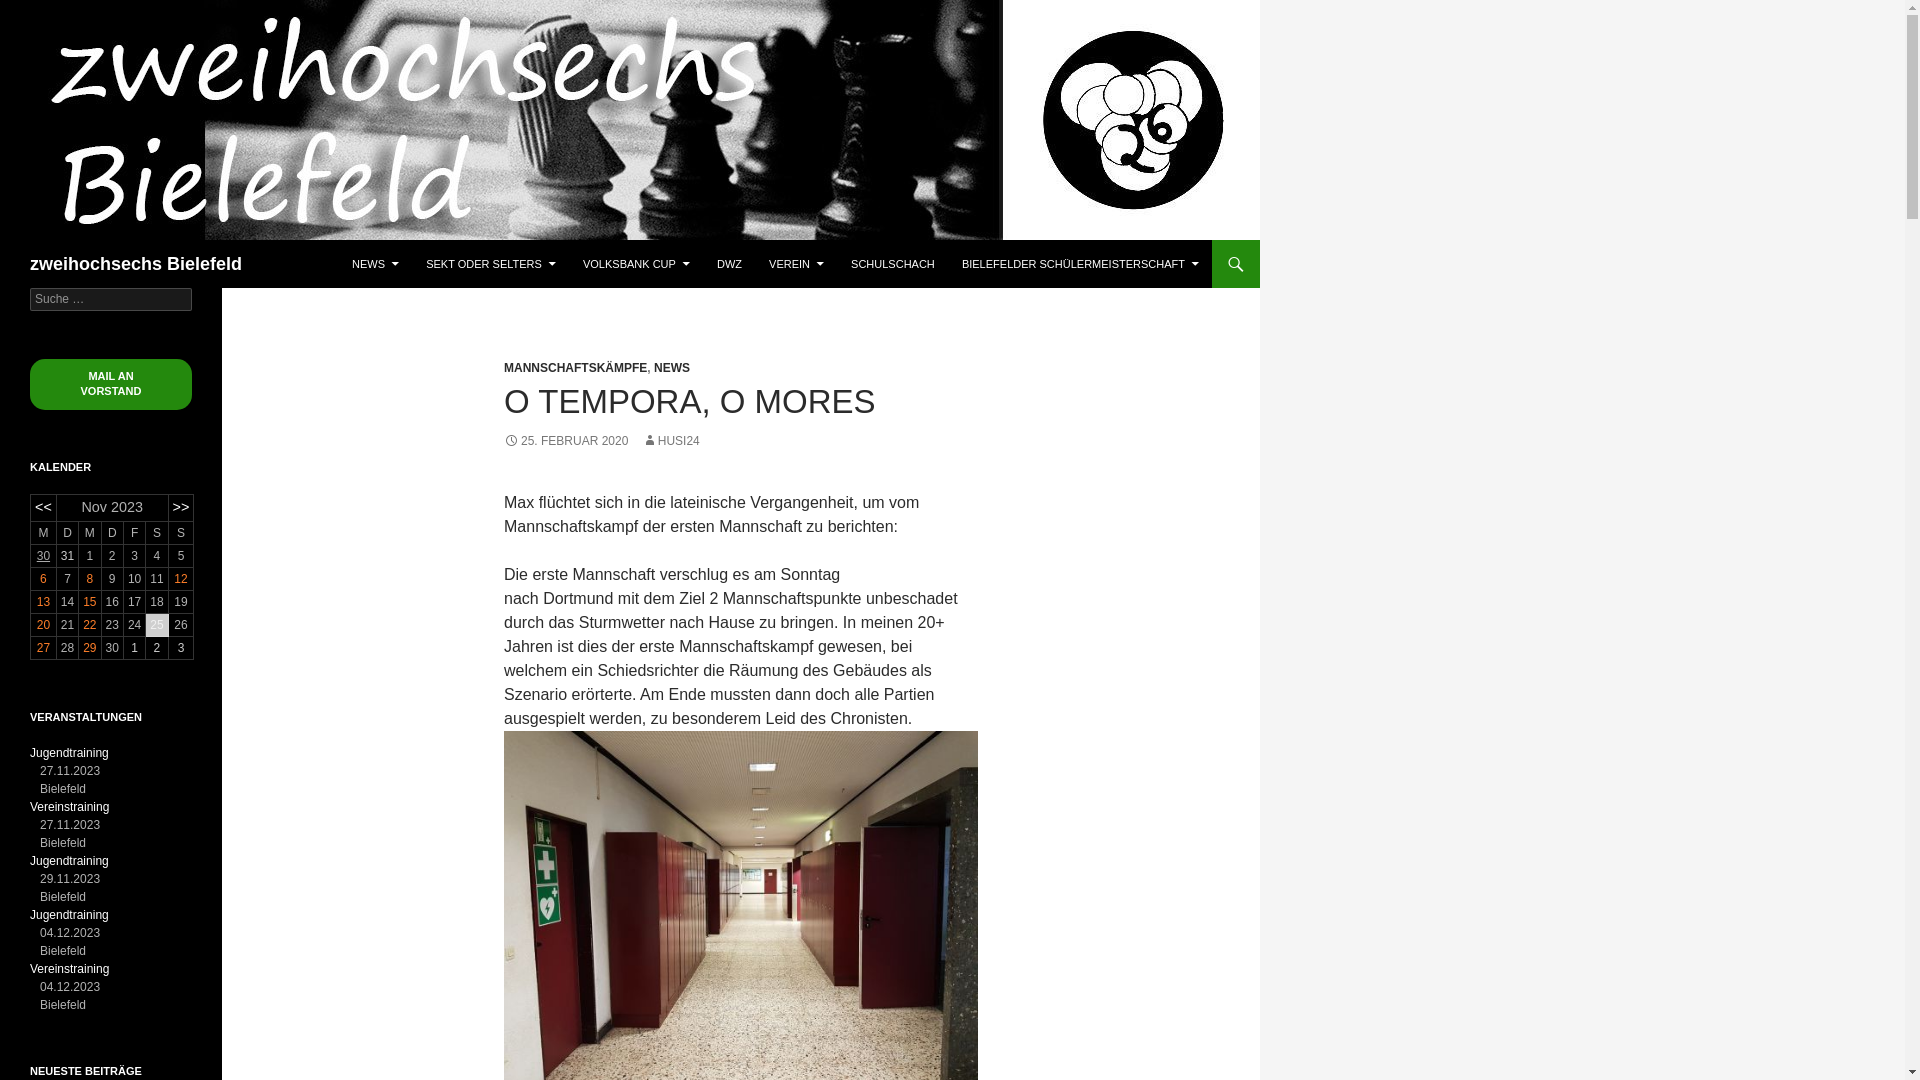  I want to click on VEREIN, so click(796, 264).